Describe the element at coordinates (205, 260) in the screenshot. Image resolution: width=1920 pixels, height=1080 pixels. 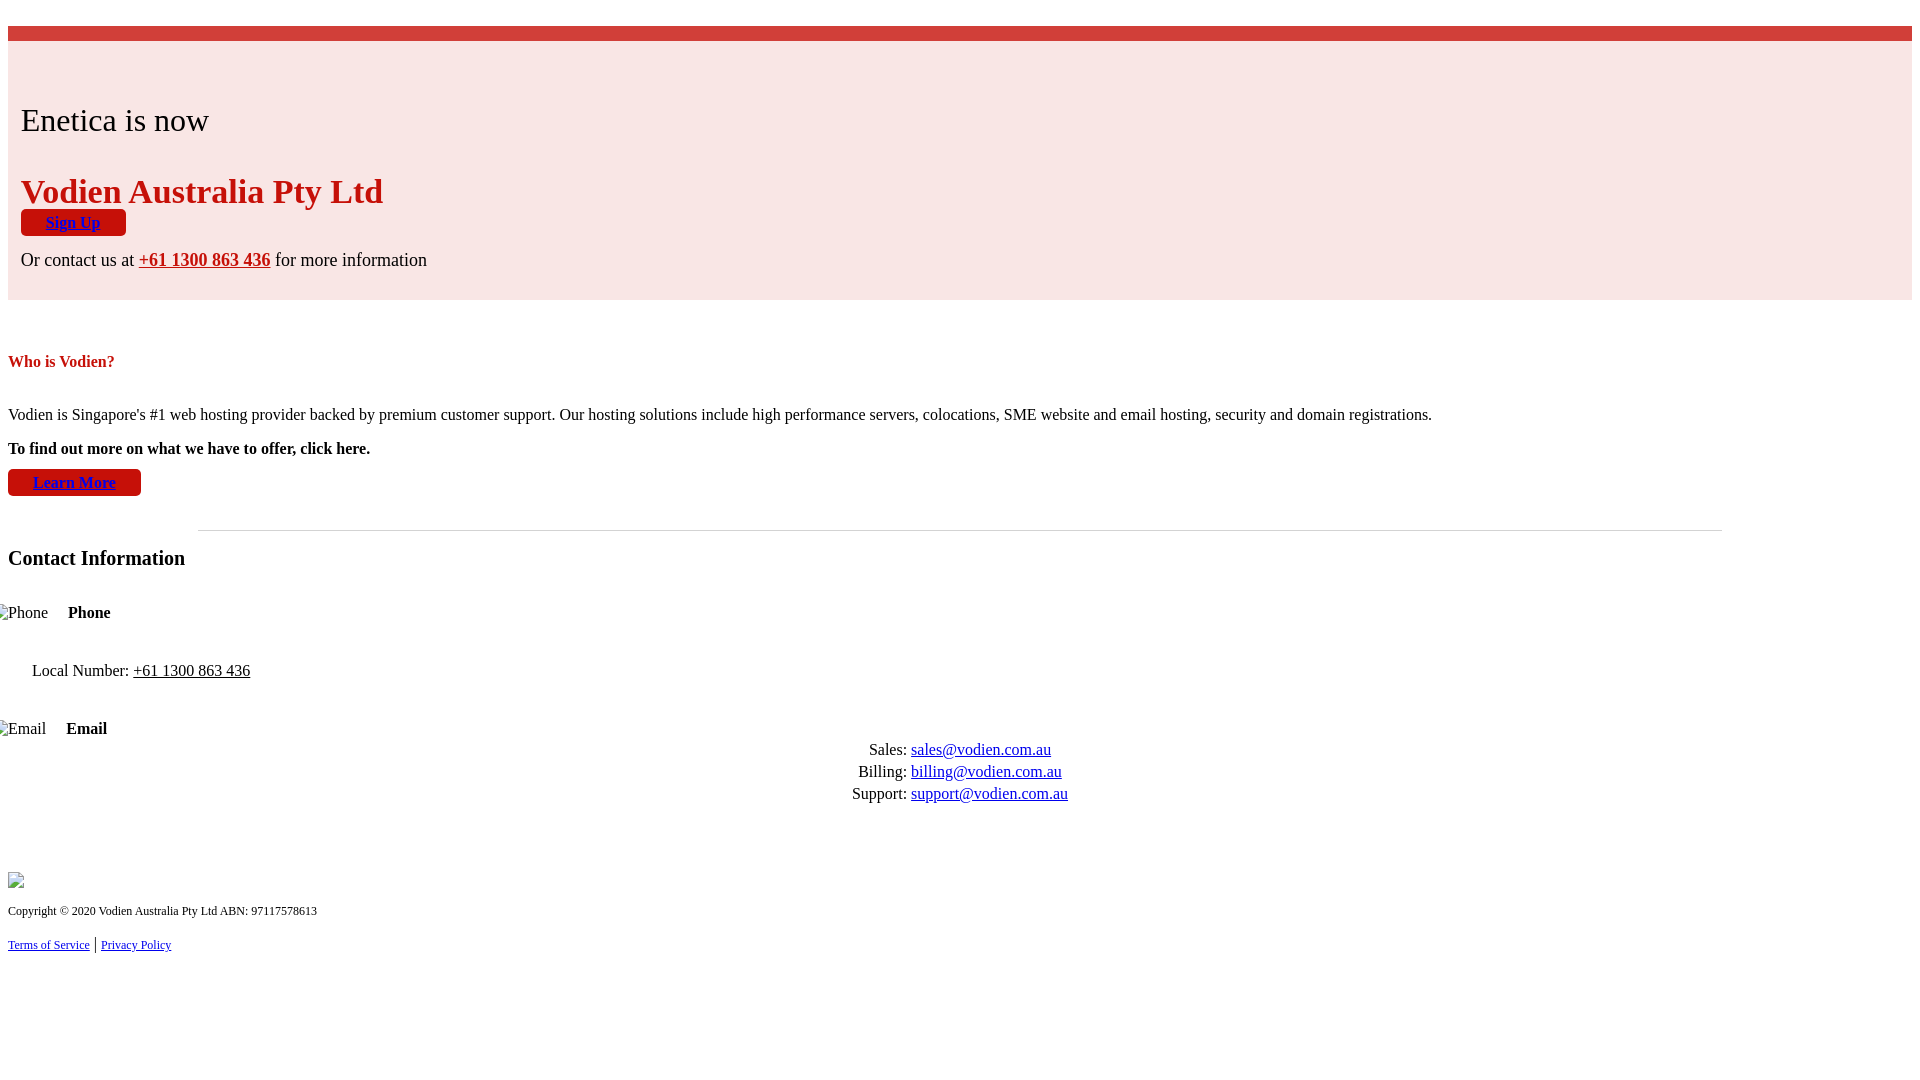
I see `+61 1300 863 436` at that location.